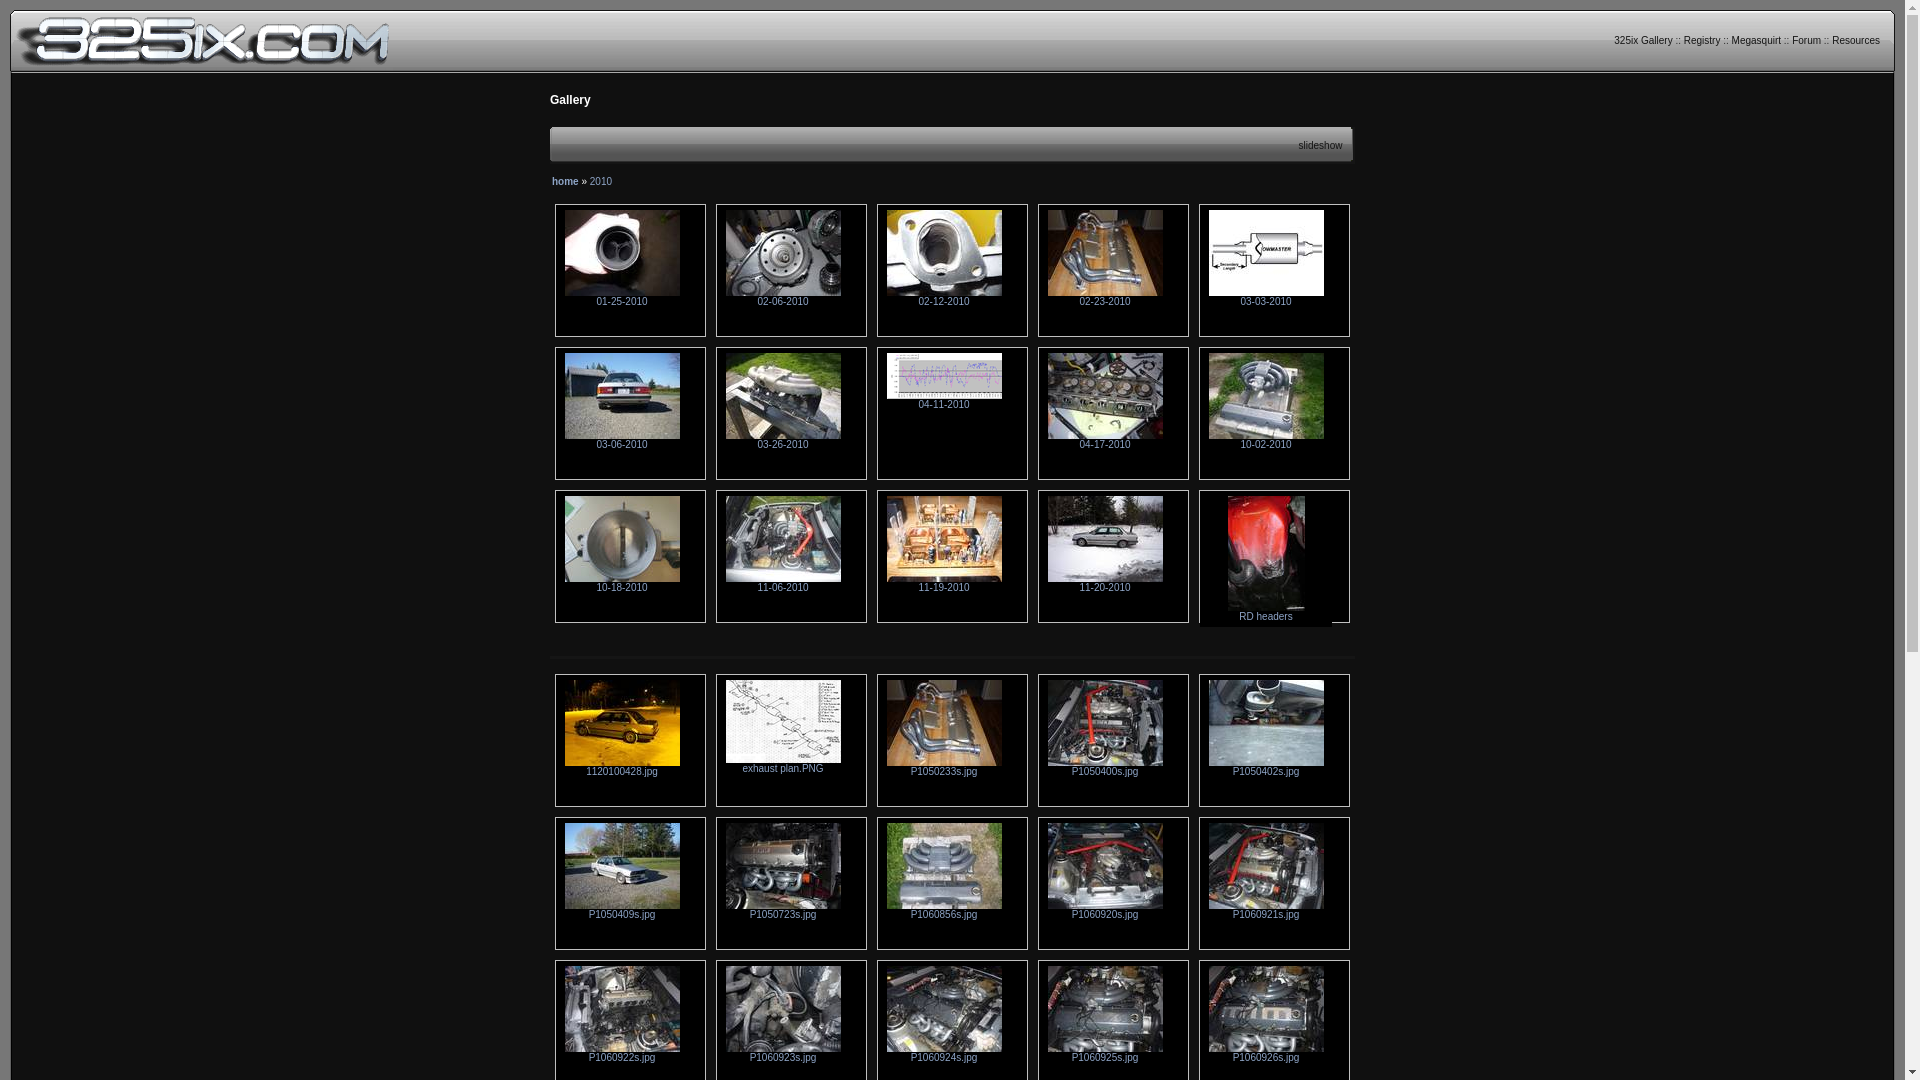 The height and width of the screenshot is (1080, 1920). What do you see at coordinates (1266, 767) in the screenshot?
I see `P1050402s.jpg` at bounding box center [1266, 767].